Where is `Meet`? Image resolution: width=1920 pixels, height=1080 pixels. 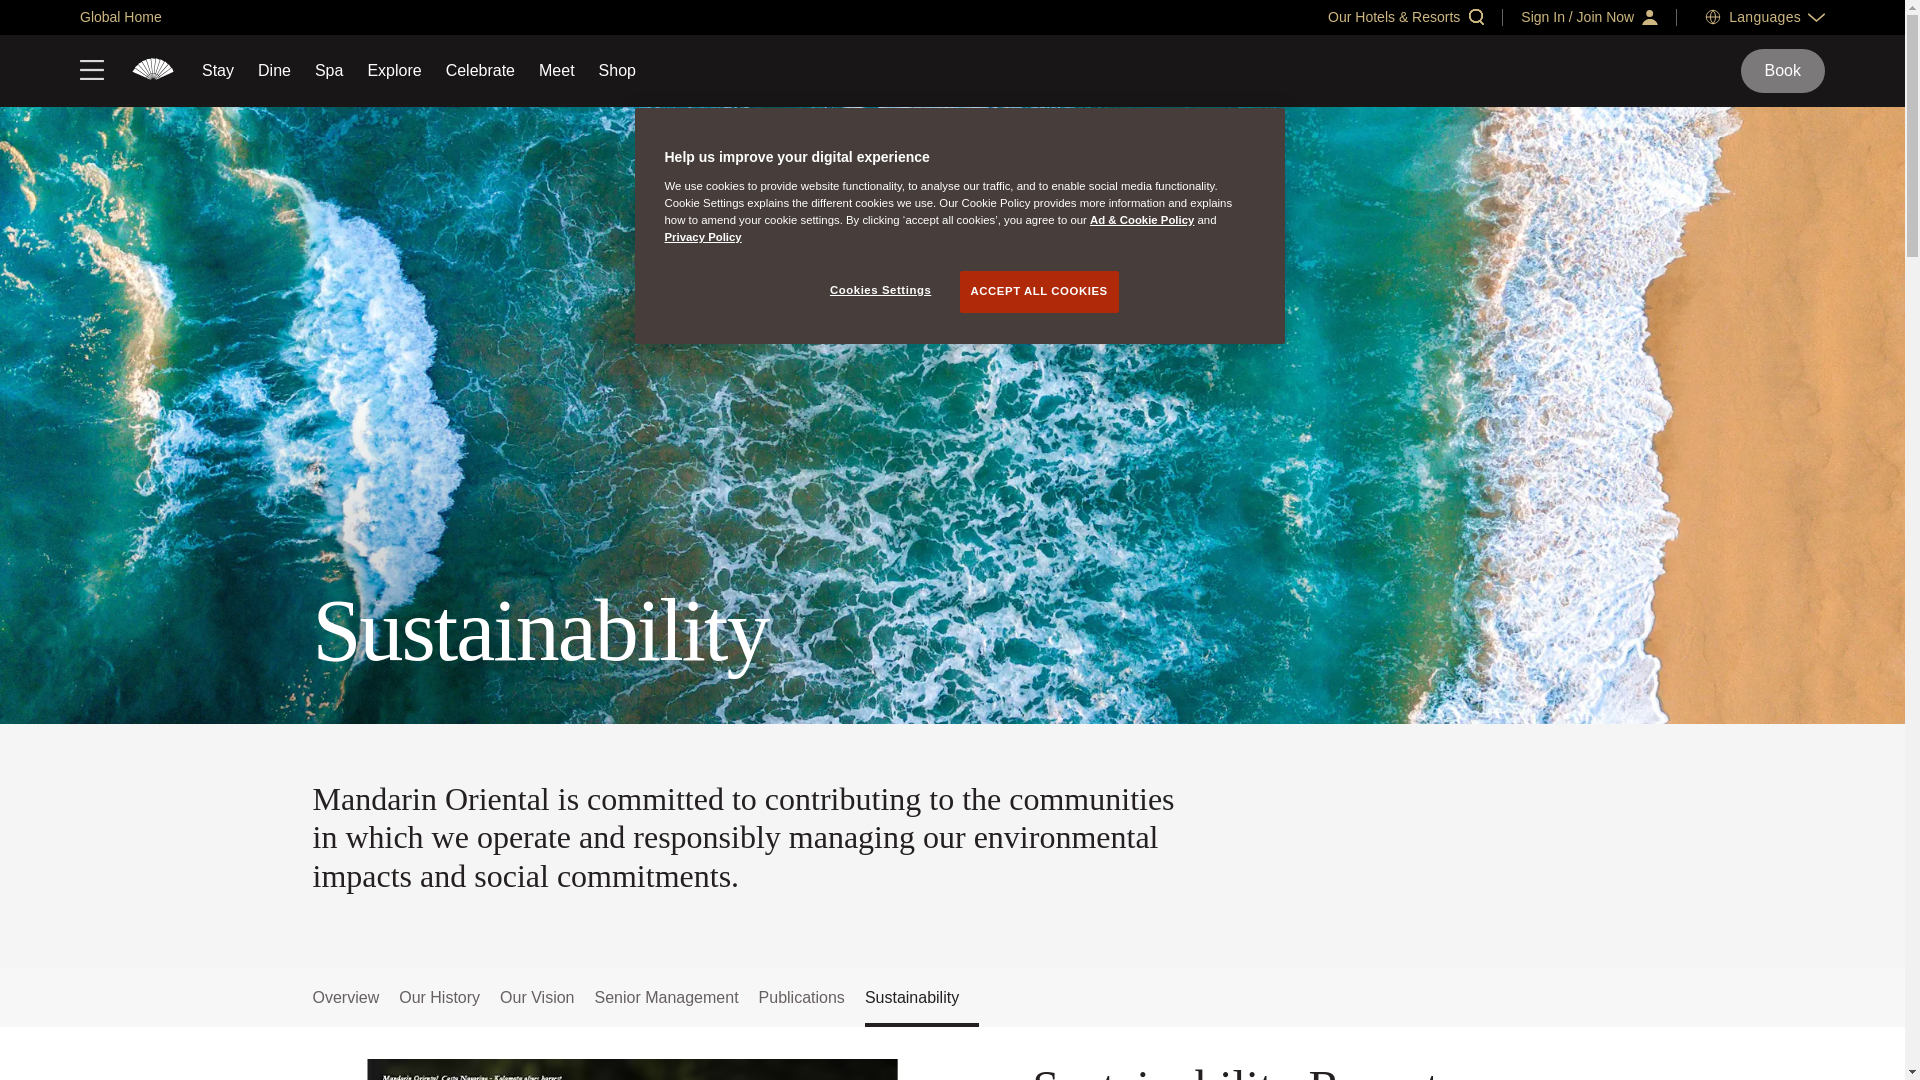 Meet is located at coordinates (556, 70).